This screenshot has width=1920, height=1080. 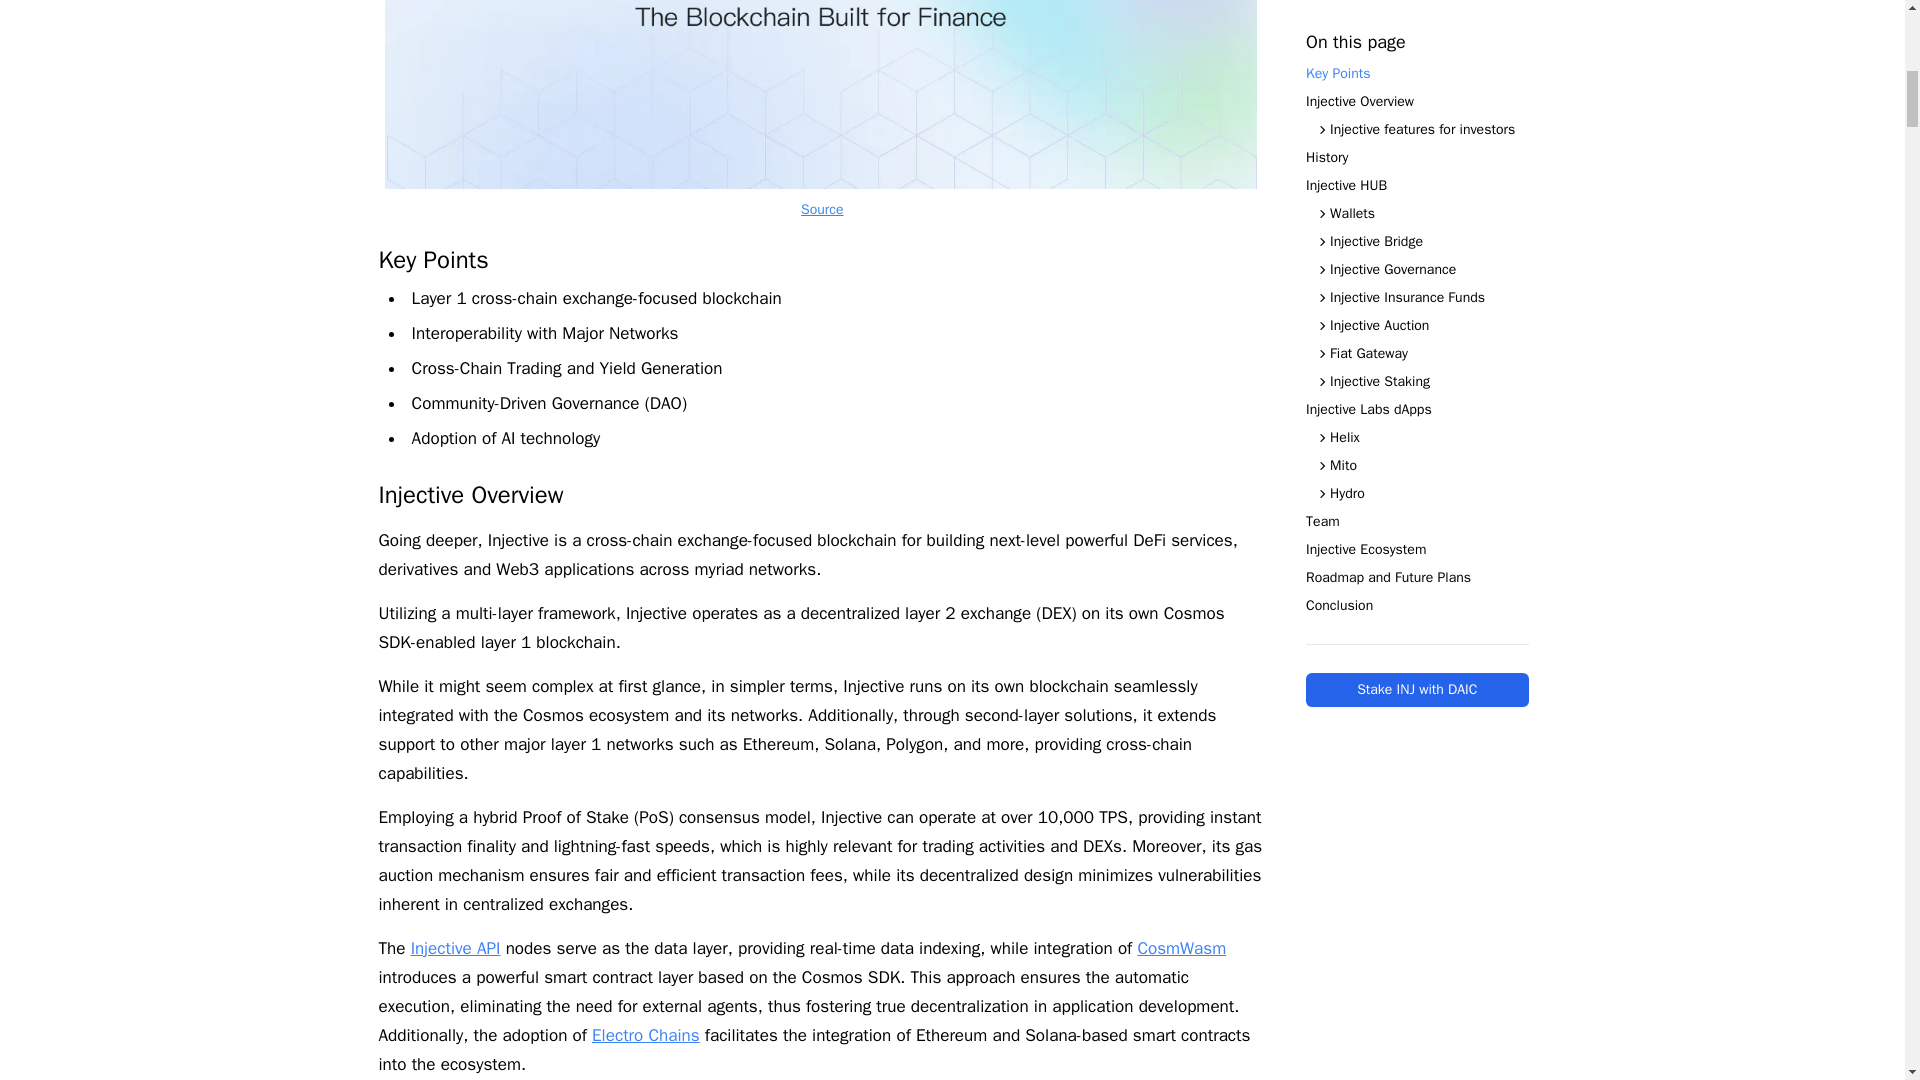 I want to click on Source, so click(x=822, y=209).